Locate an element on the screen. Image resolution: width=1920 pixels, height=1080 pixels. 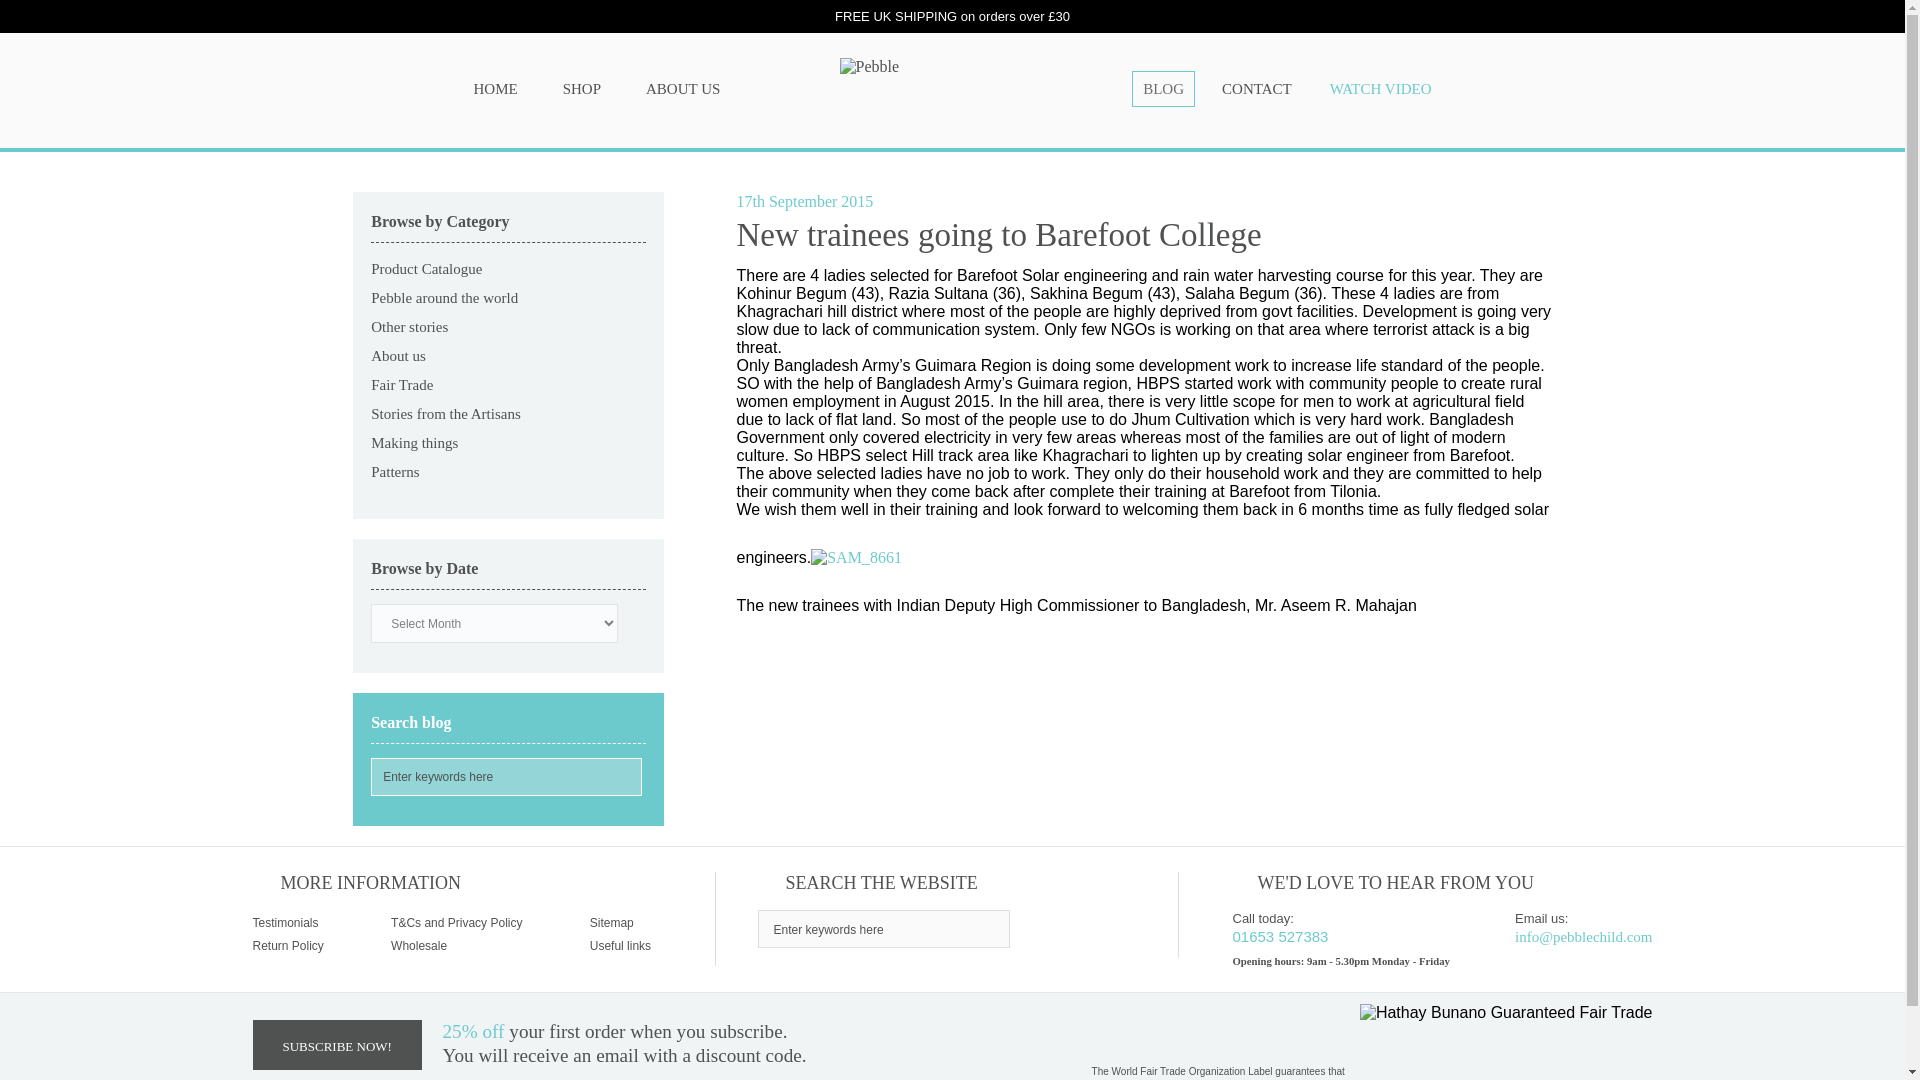
Pebble around the world is located at coordinates (444, 298).